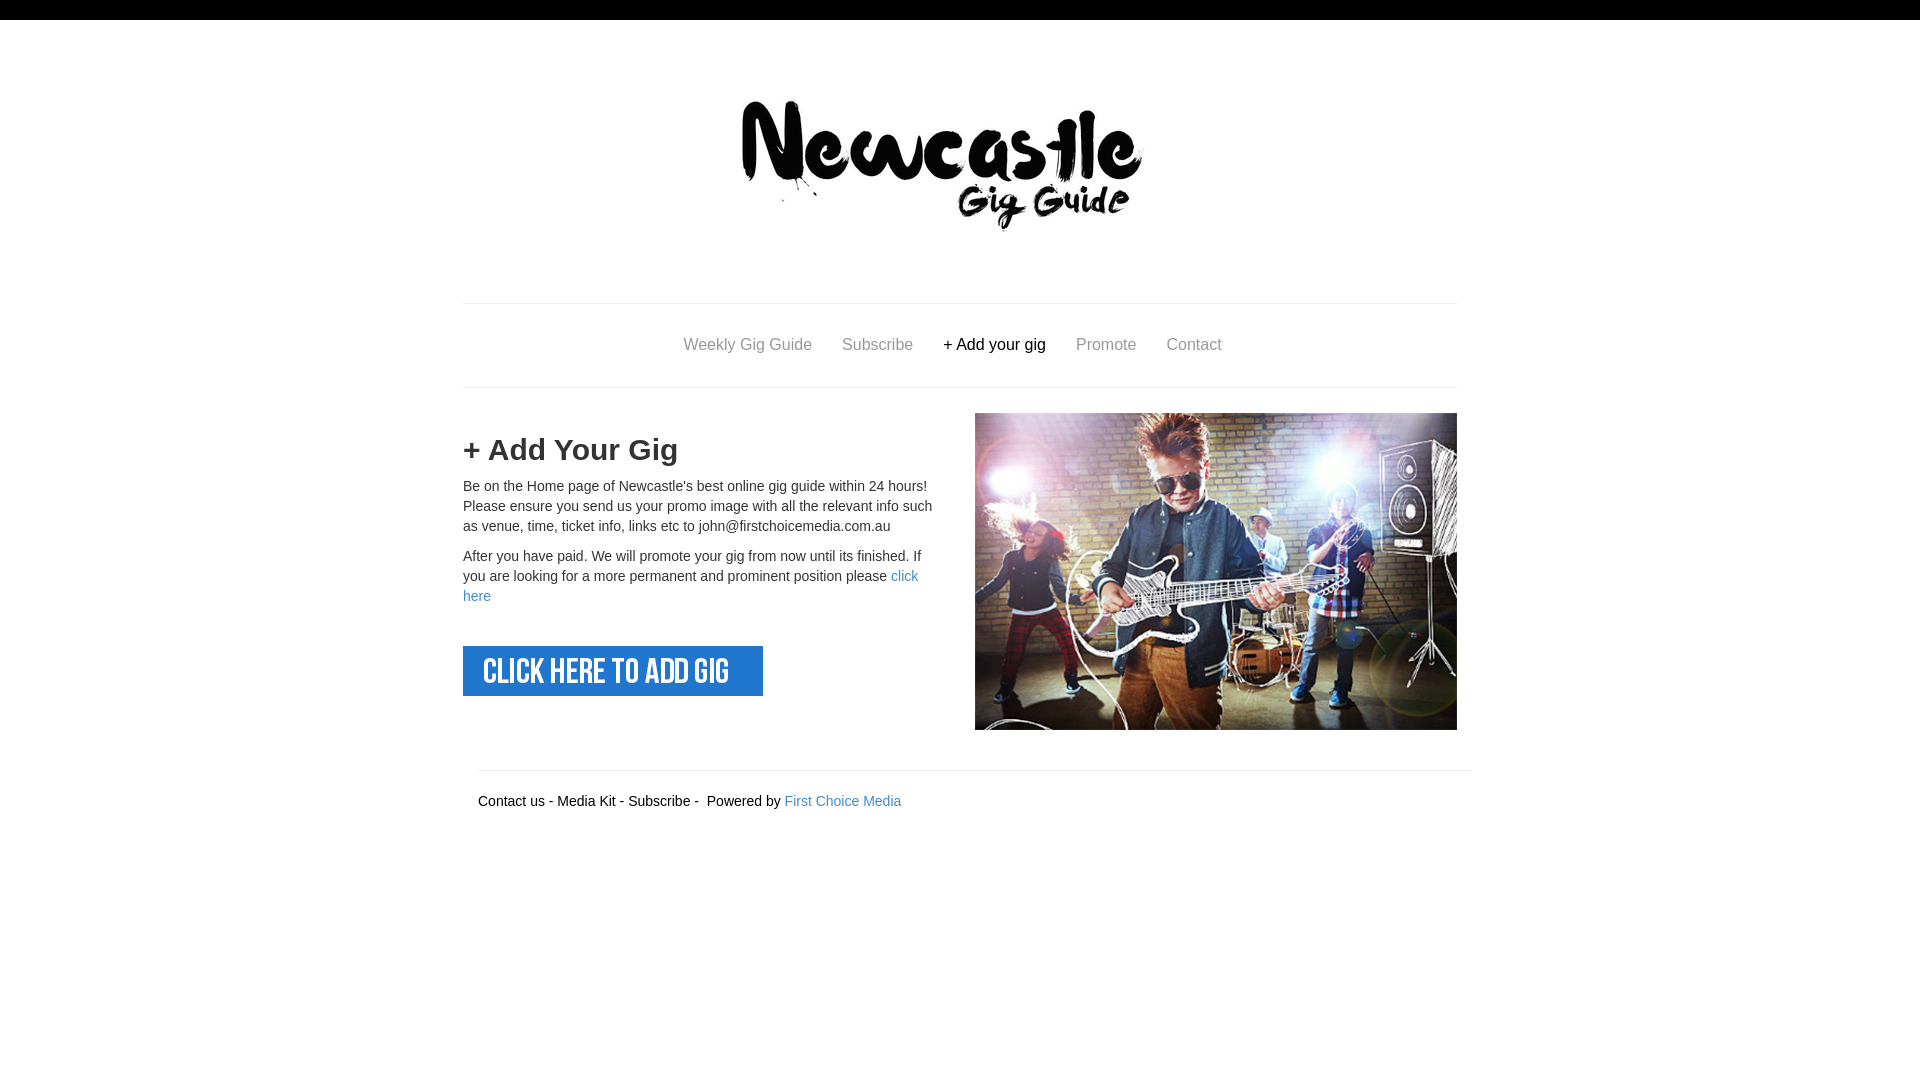  What do you see at coordinates (748, 346) in the screenshot?
I see `Weekly Gig Guide` at bounding box center [748, 346].